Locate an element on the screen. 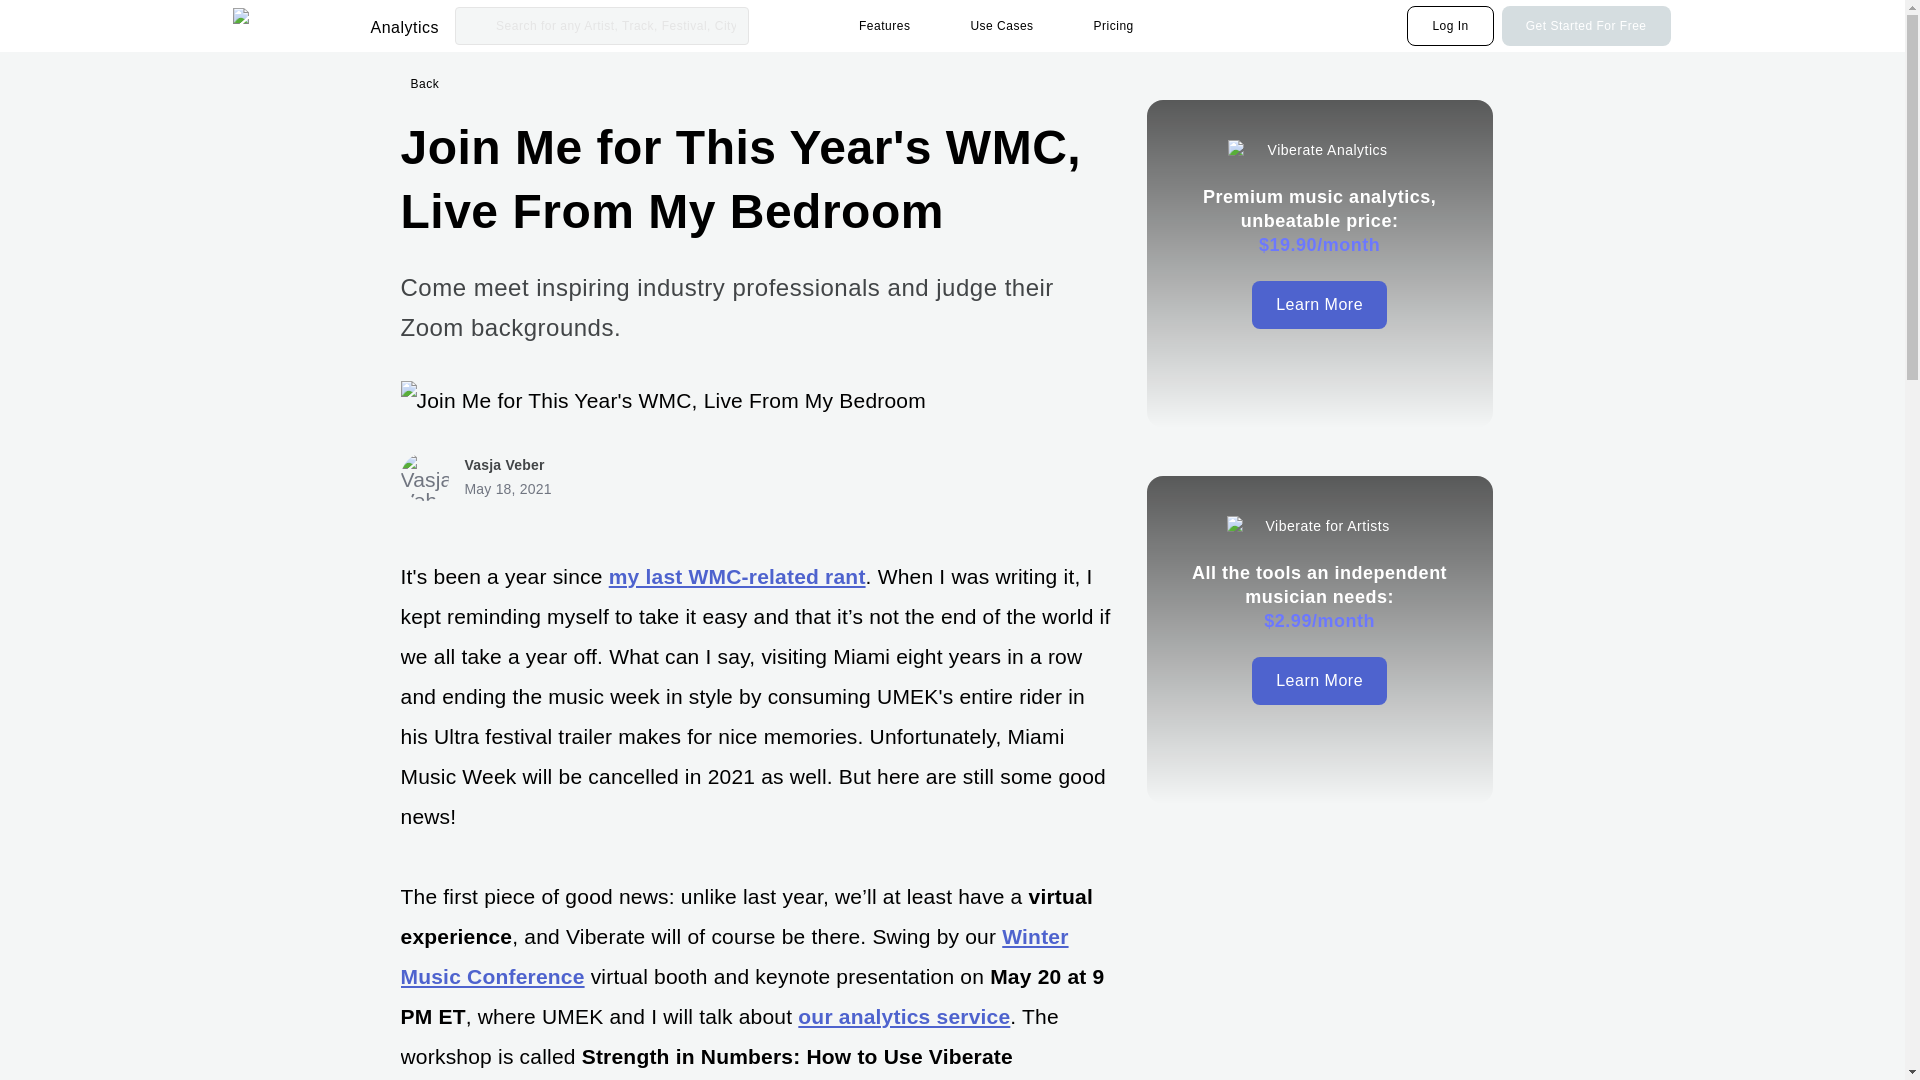 The width and height of the screenshot is (1920, 1080). Use Cases is located at coordinates (1006, 26).